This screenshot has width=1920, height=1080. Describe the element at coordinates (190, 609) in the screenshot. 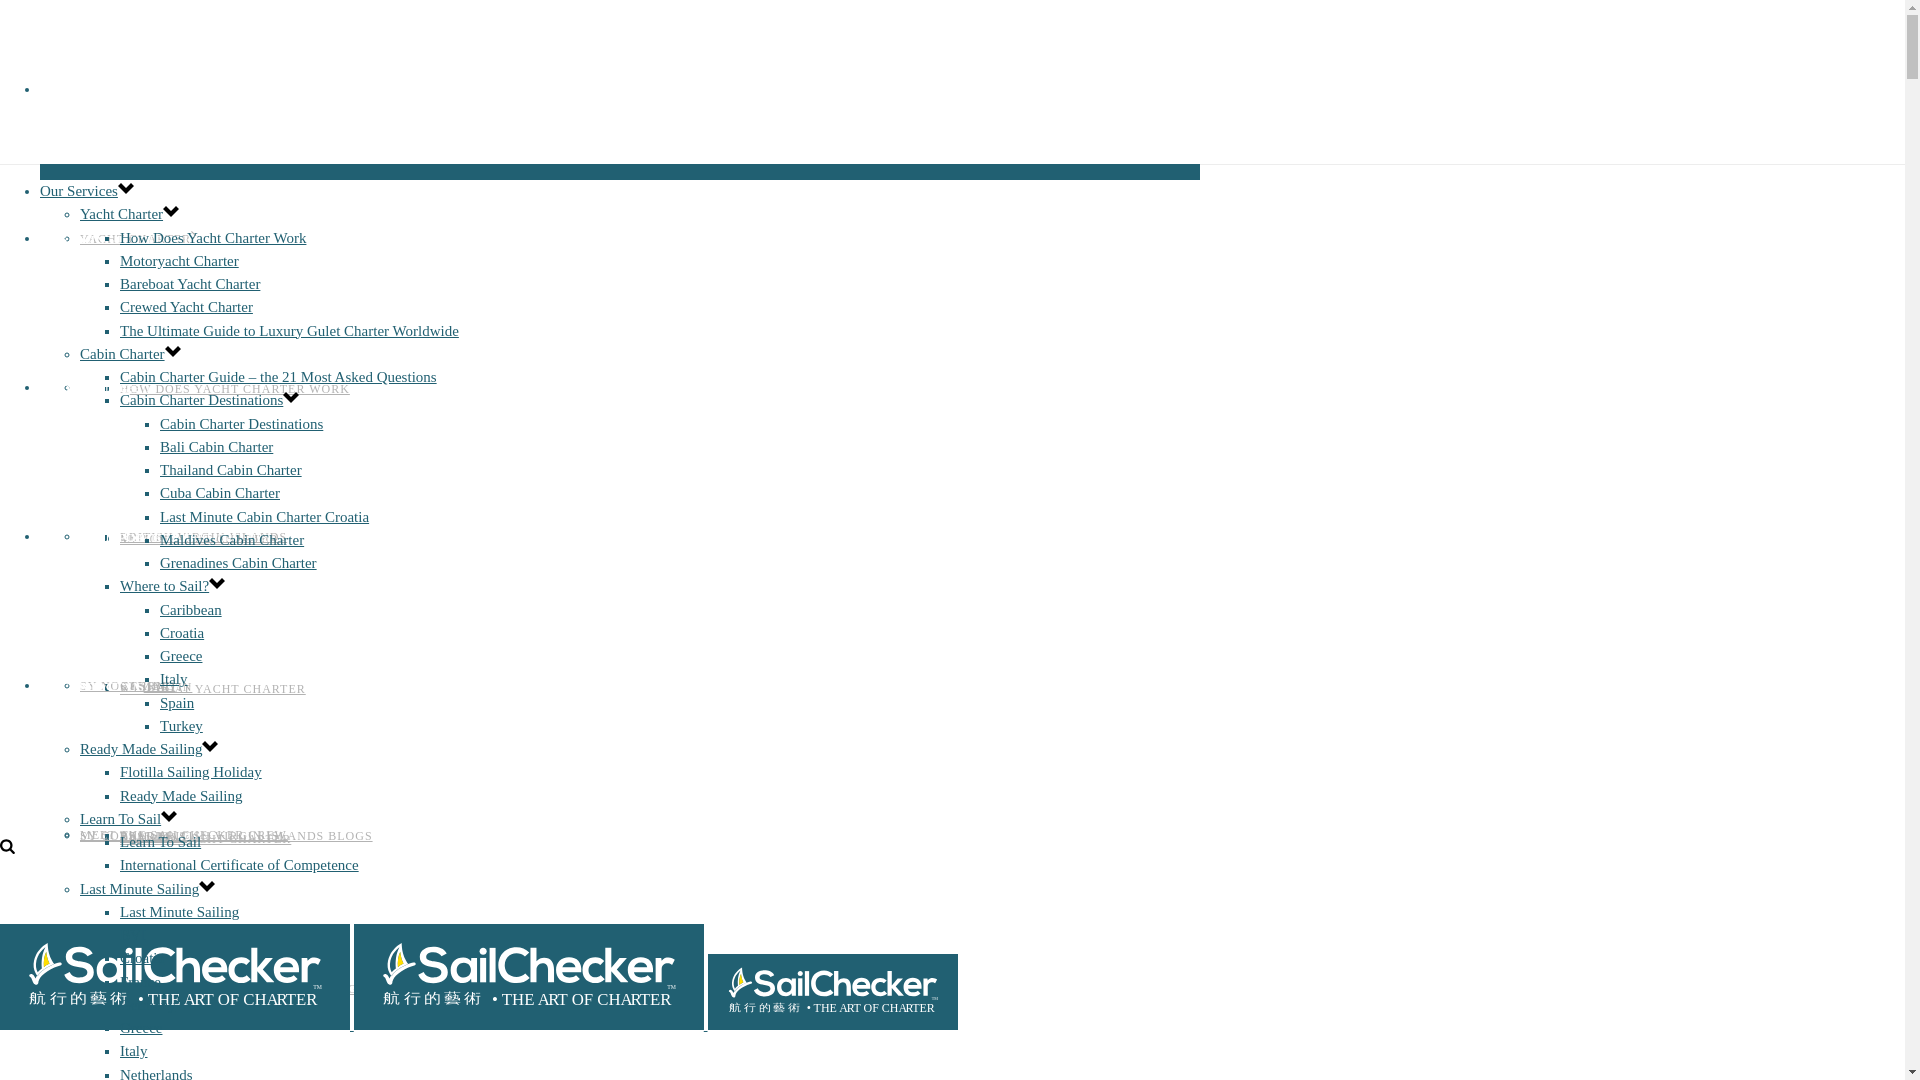

I see `Caribbean` at that location.